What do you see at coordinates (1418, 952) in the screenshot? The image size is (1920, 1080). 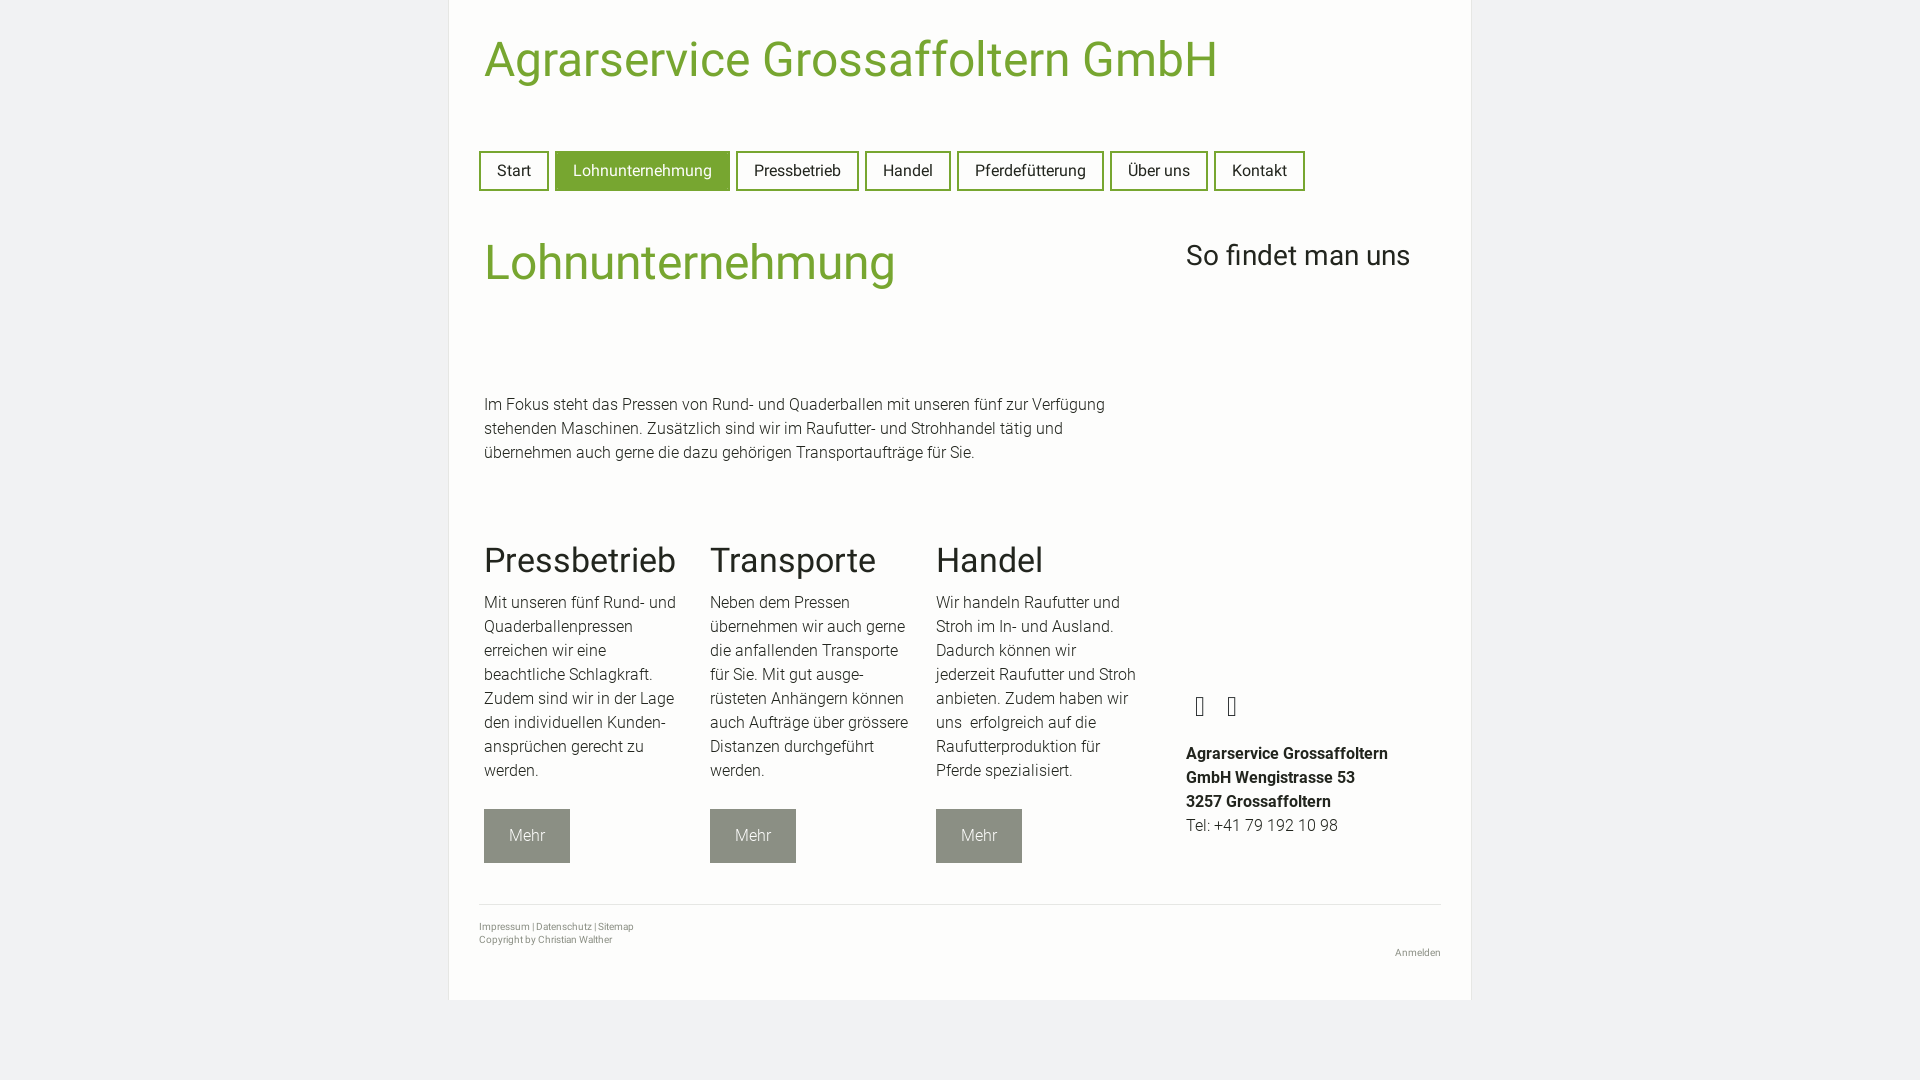 I see `Anmelden` at bounding box center [1418, 952].